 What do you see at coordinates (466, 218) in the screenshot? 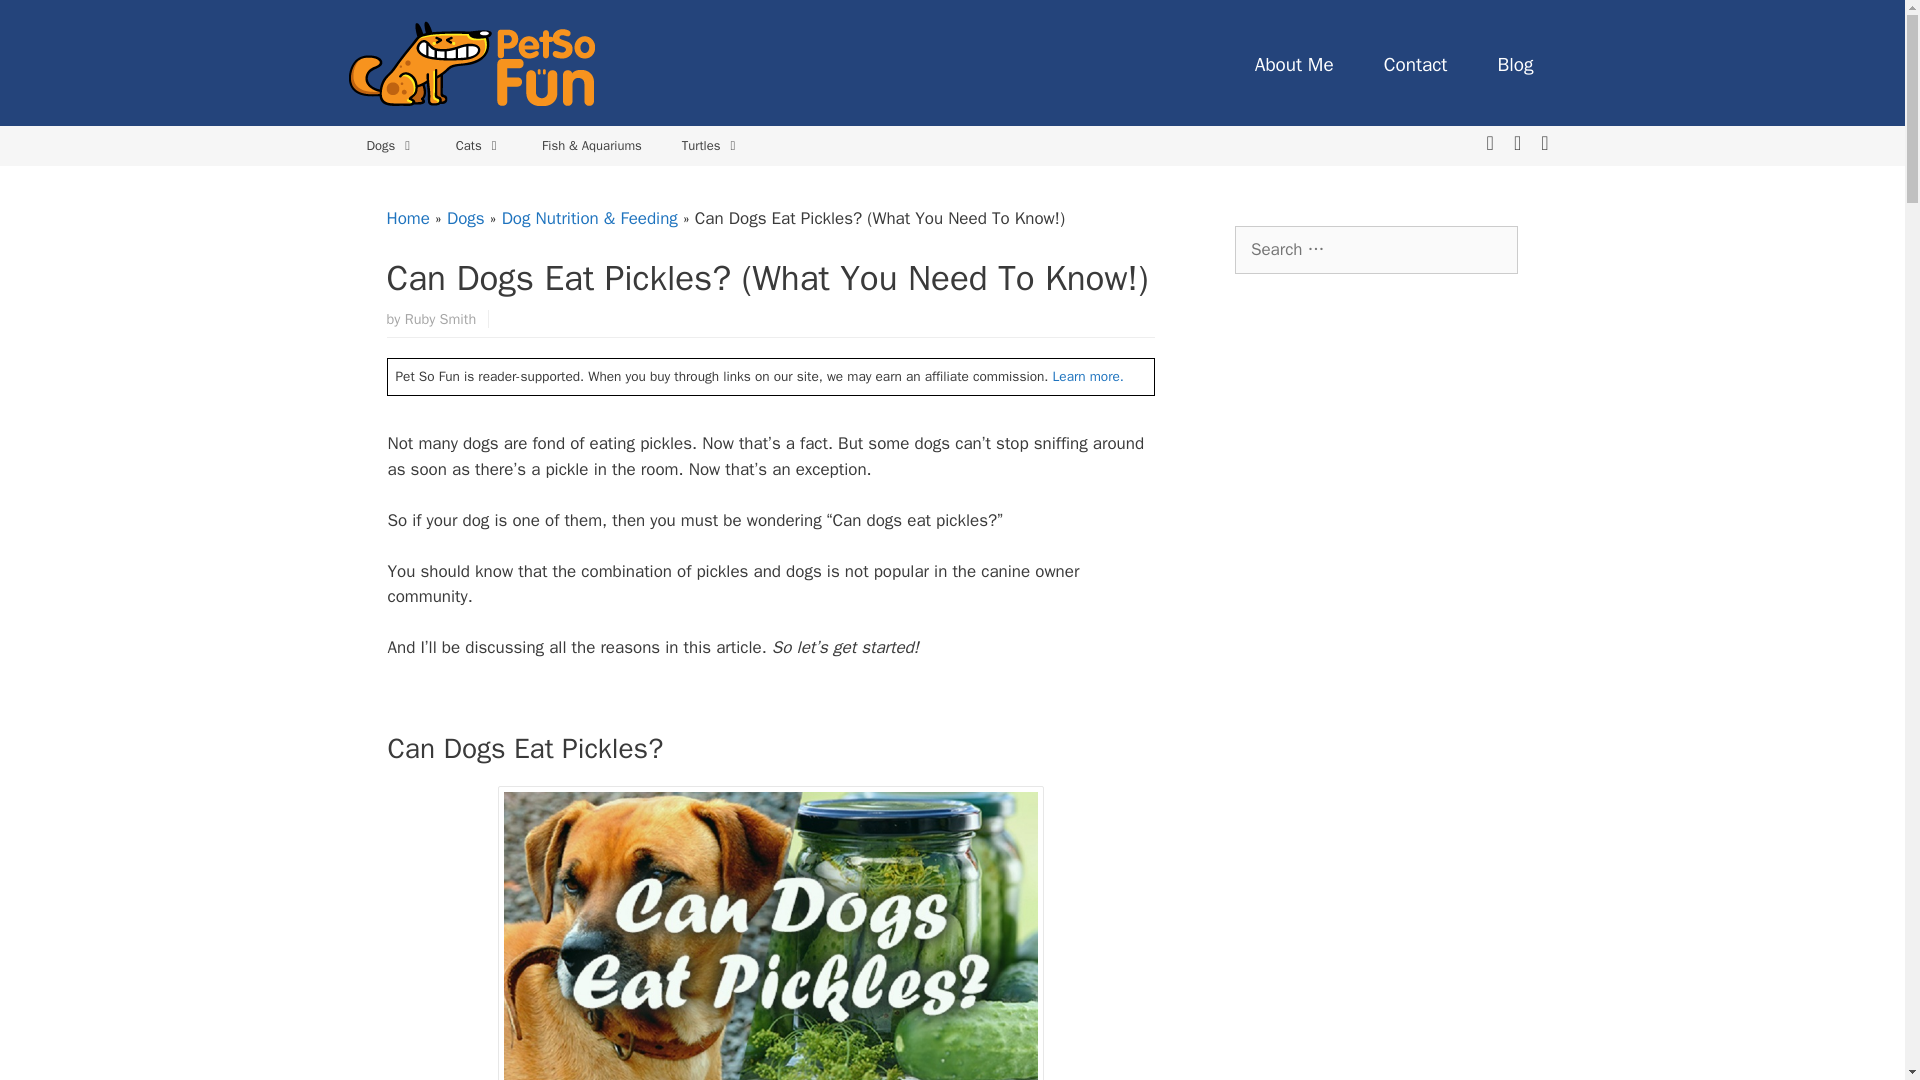
I see `Dogs` at bounding box center [466, 218].